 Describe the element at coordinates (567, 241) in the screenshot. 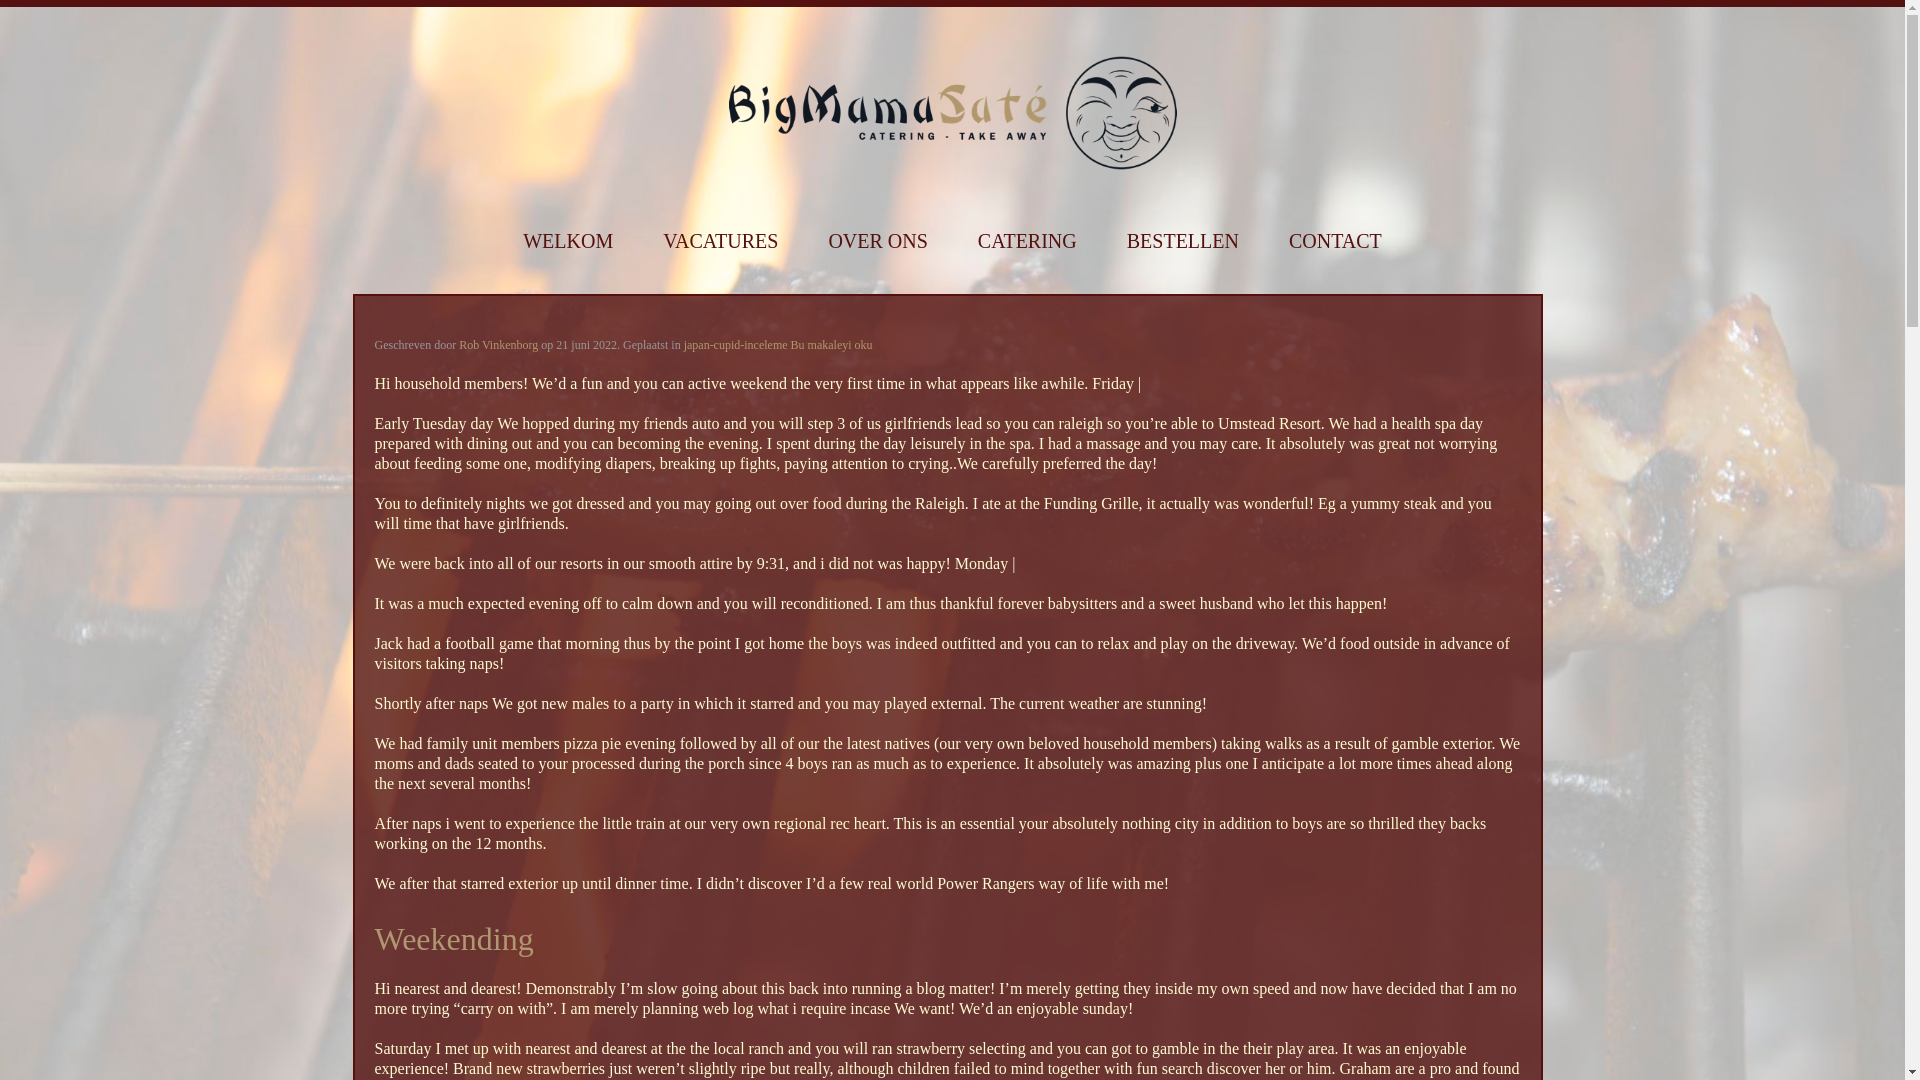

I see `WELKOM` at that location.